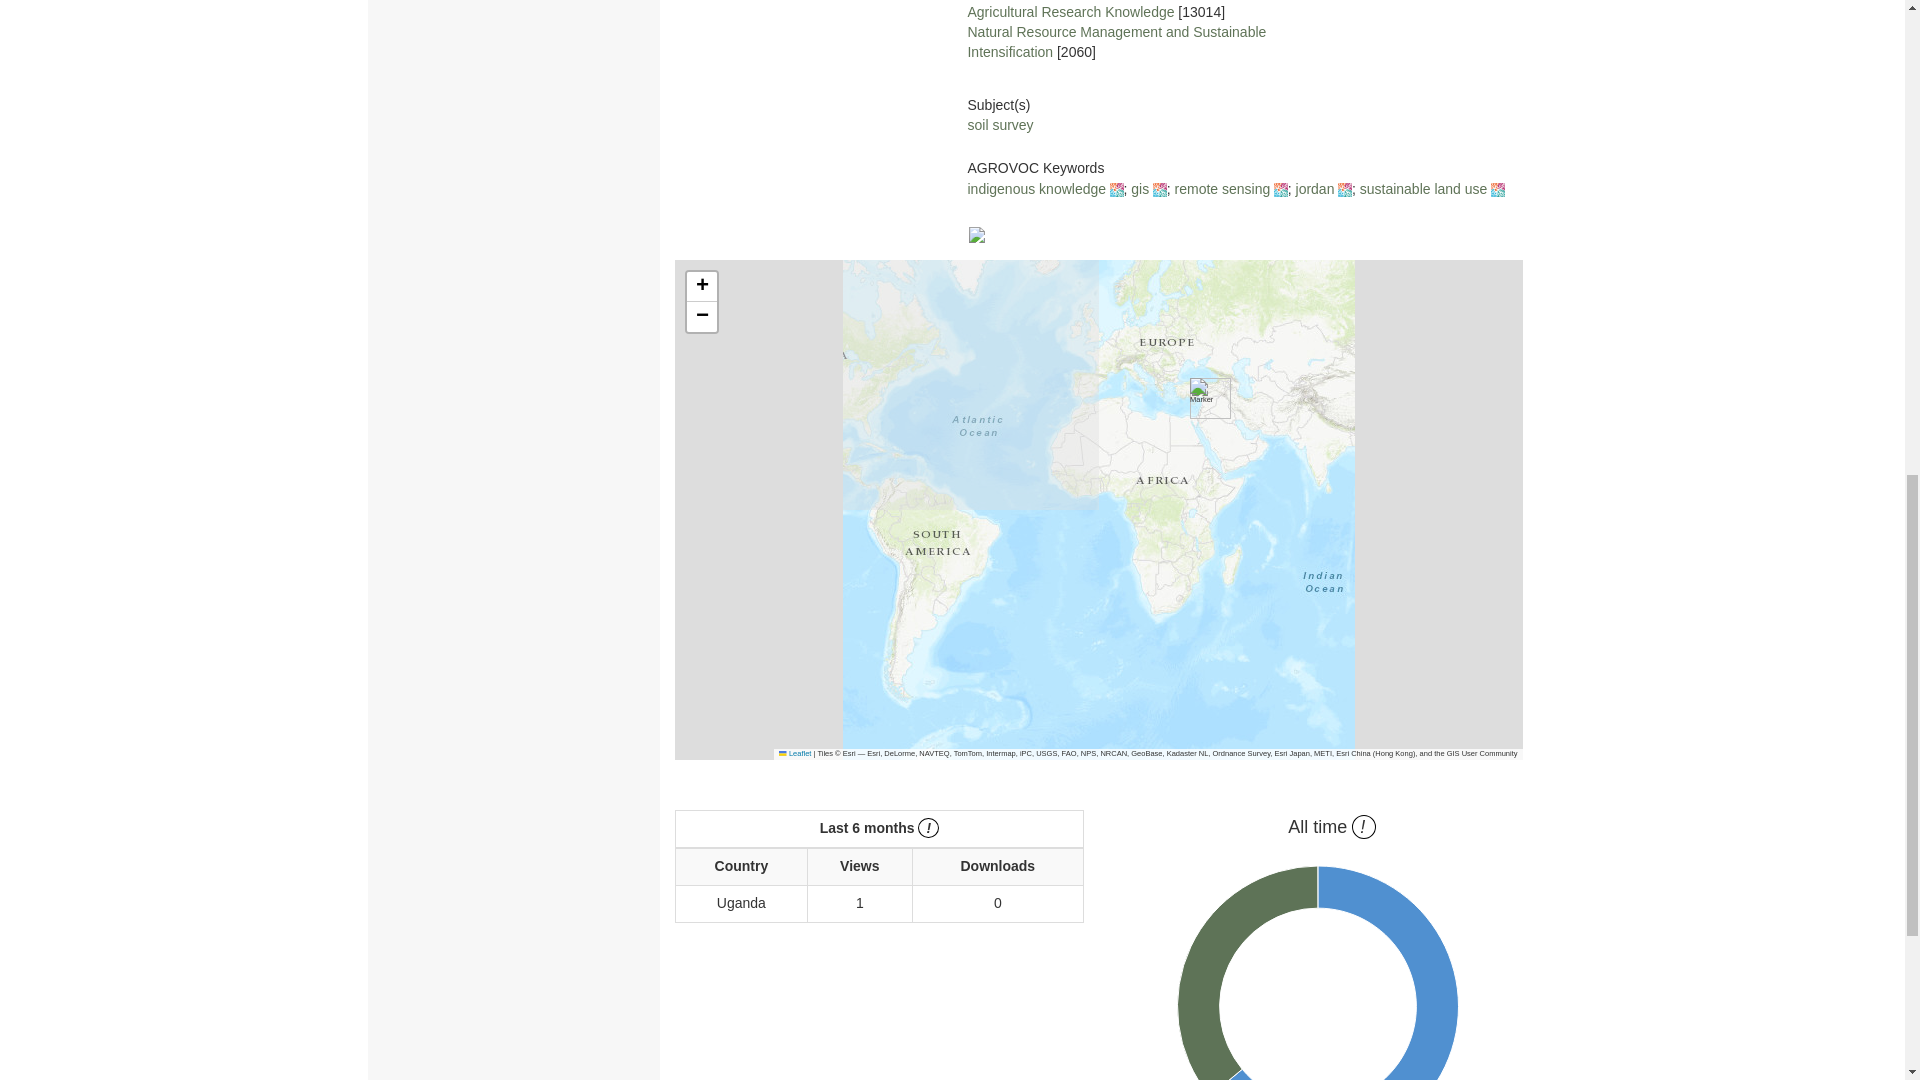 The width and height of the screenshot is (1920, 1080). What do you see at coordinates (702, 316) in the screenshot?
I see `Zoom out` at bounding box center [702, 316].